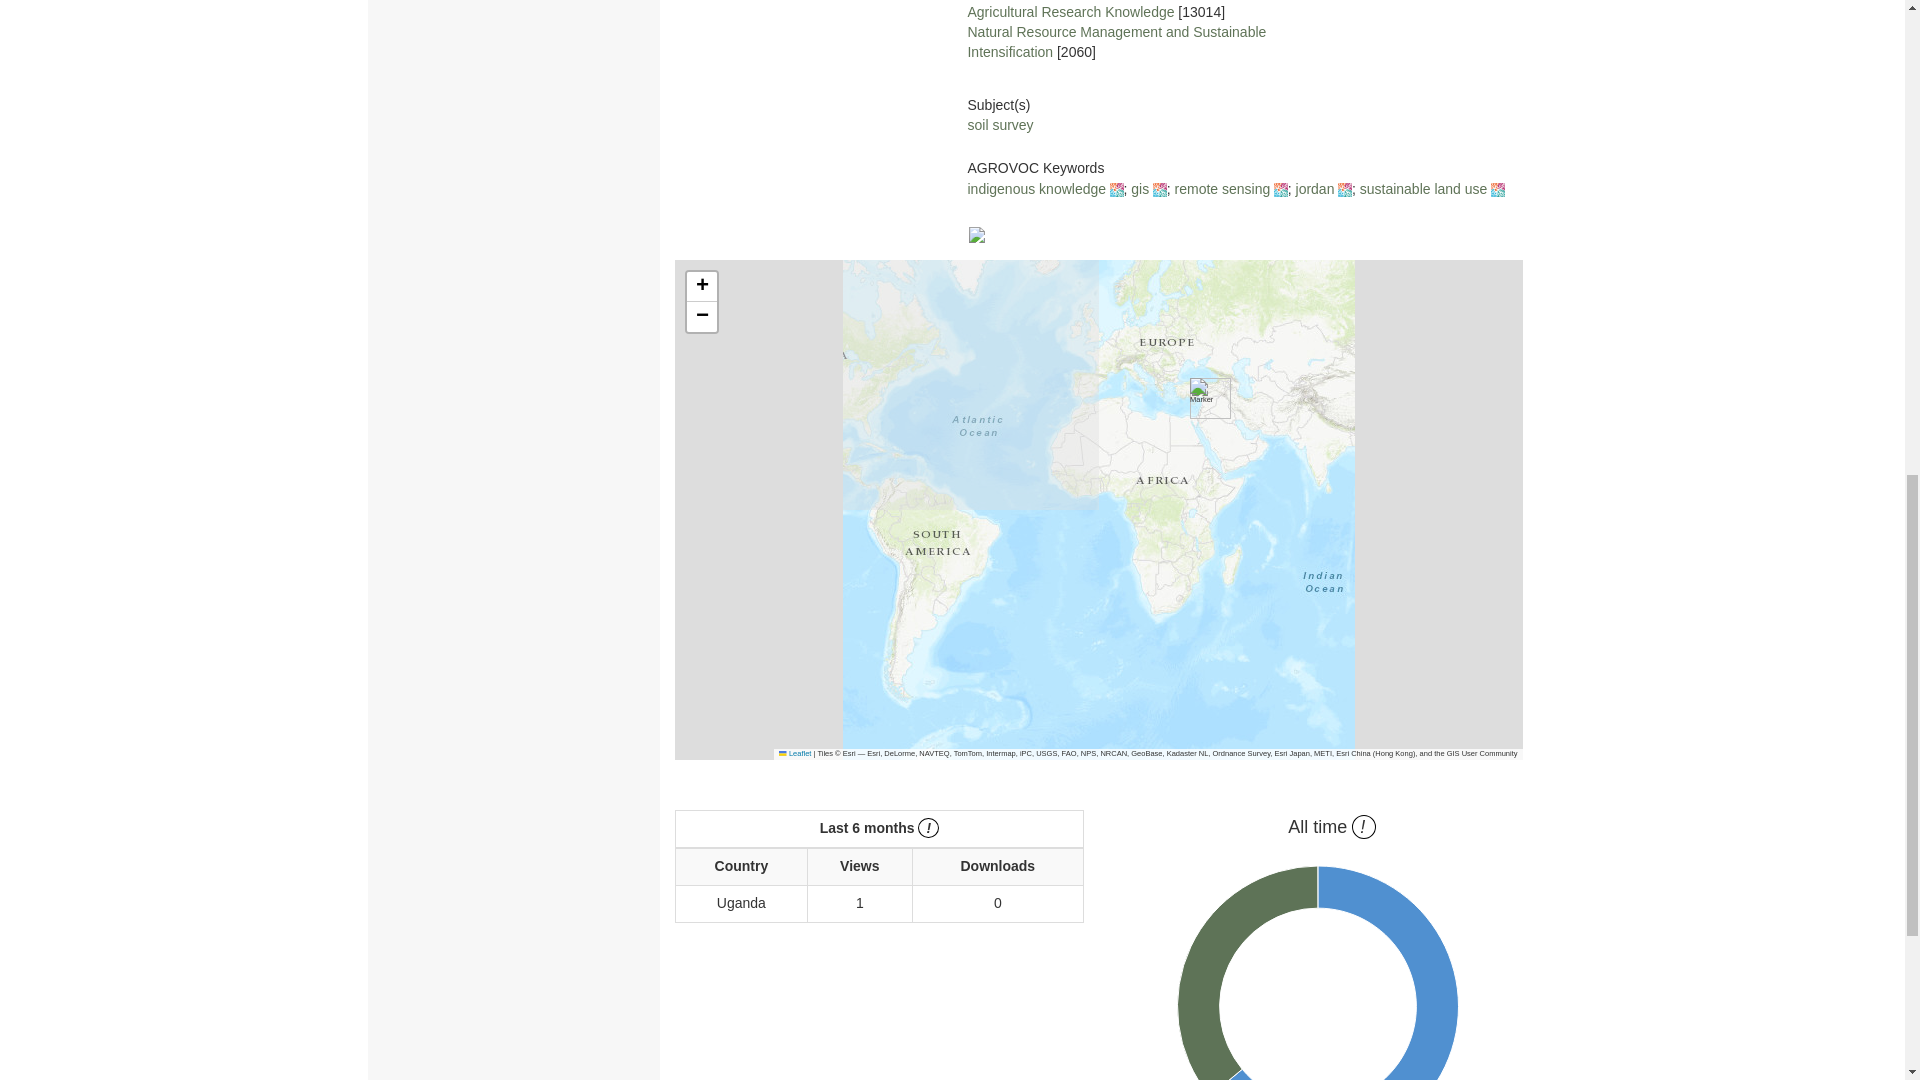 The width and height of the screenshot is (1920, 1080). What do you see at coordinates (702, 316) in the screenshot?
I see `Zoom out` at bounding box center [702, 316].